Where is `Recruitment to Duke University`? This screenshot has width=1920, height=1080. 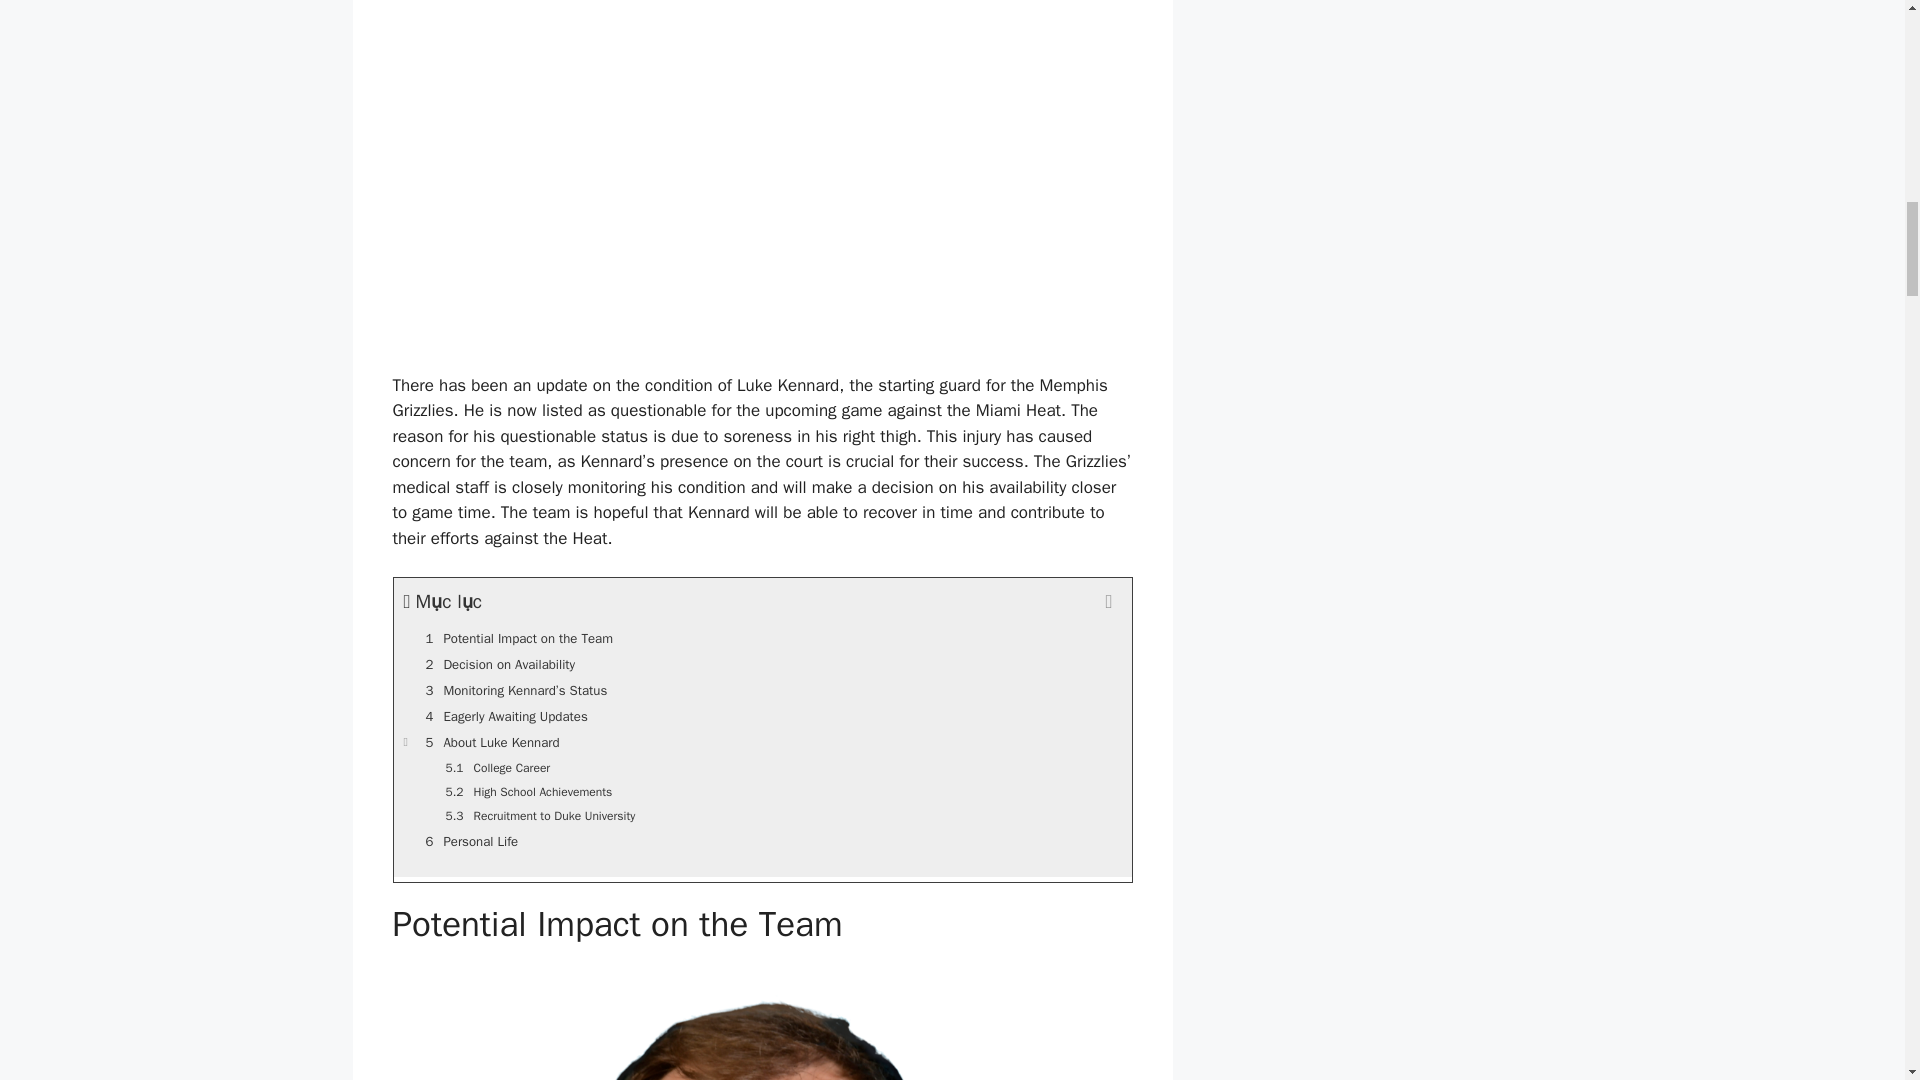 Recruitment to Duke University is located at coordinates (762, 816).